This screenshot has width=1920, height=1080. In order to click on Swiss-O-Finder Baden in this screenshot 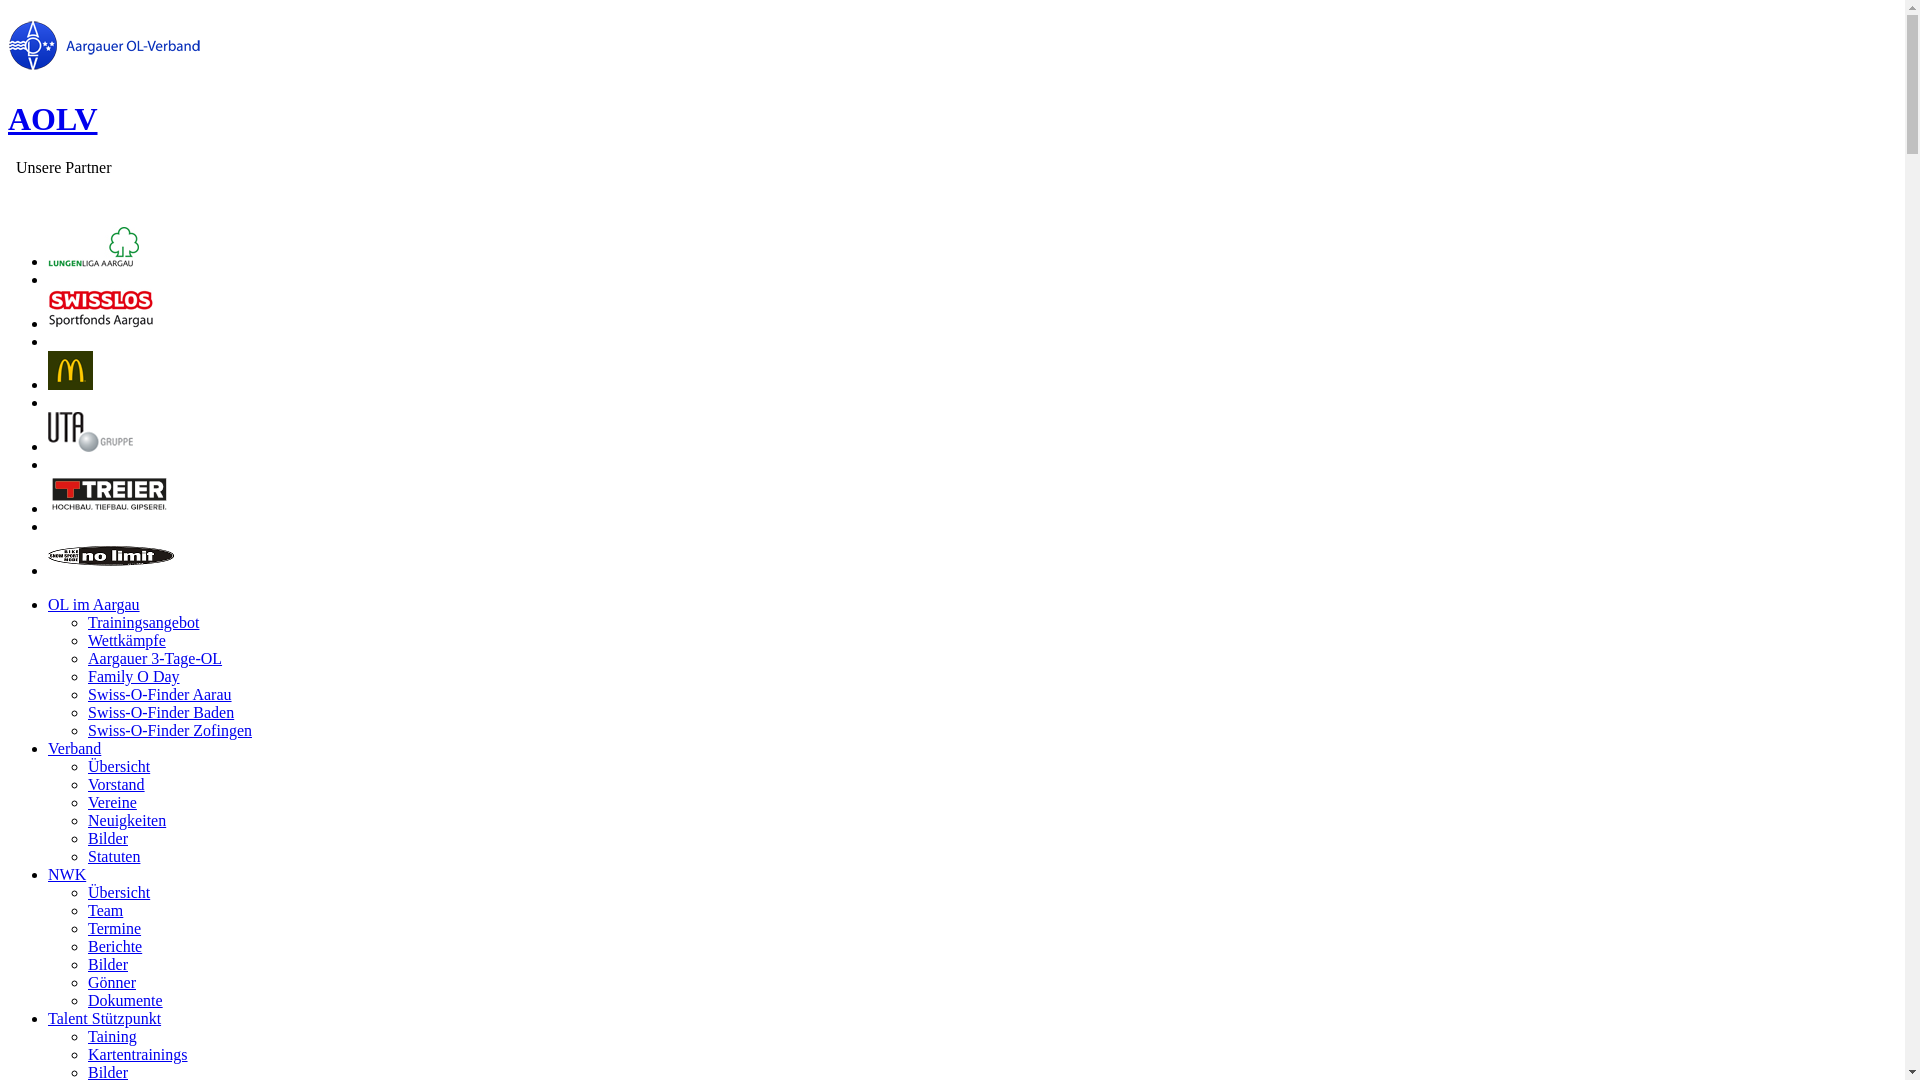, I will do `click(161, 712)`.